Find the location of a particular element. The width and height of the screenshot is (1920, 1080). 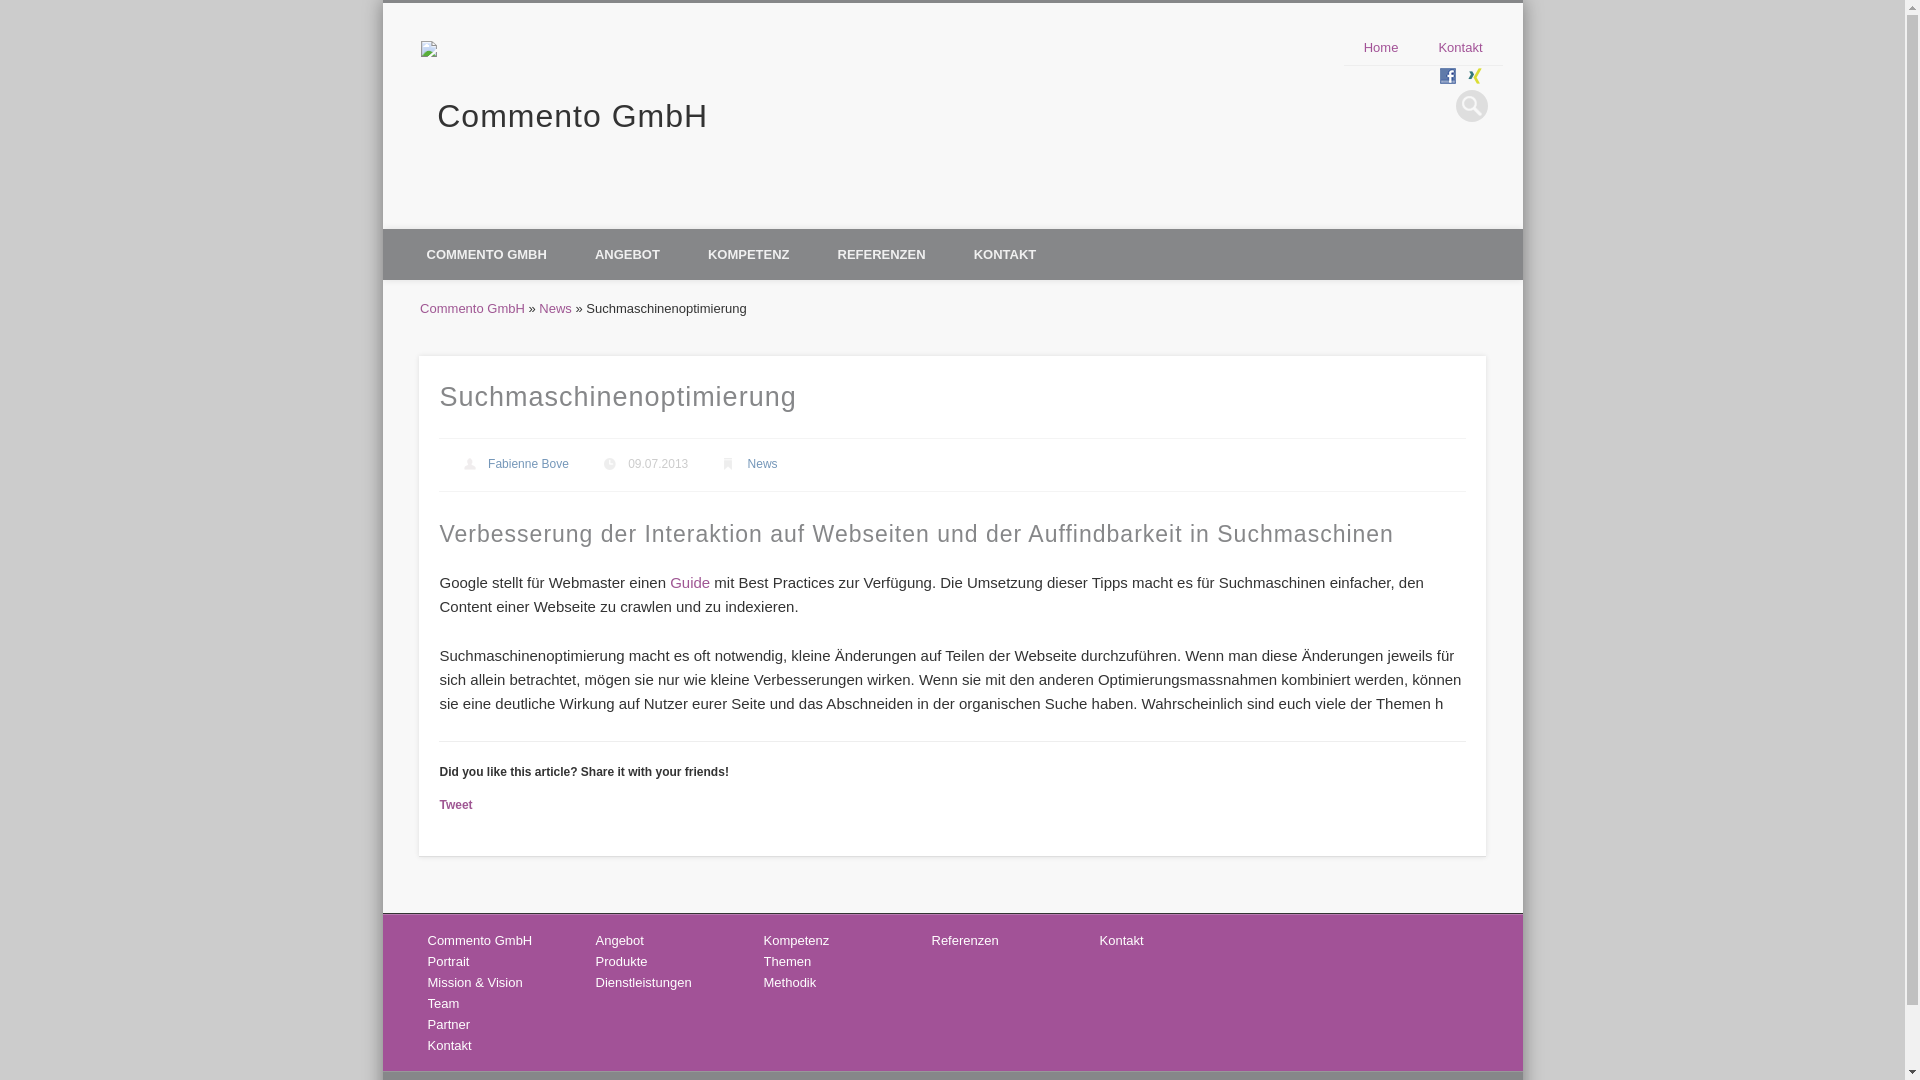

Kontakt is located at coordinates (1122, 940).